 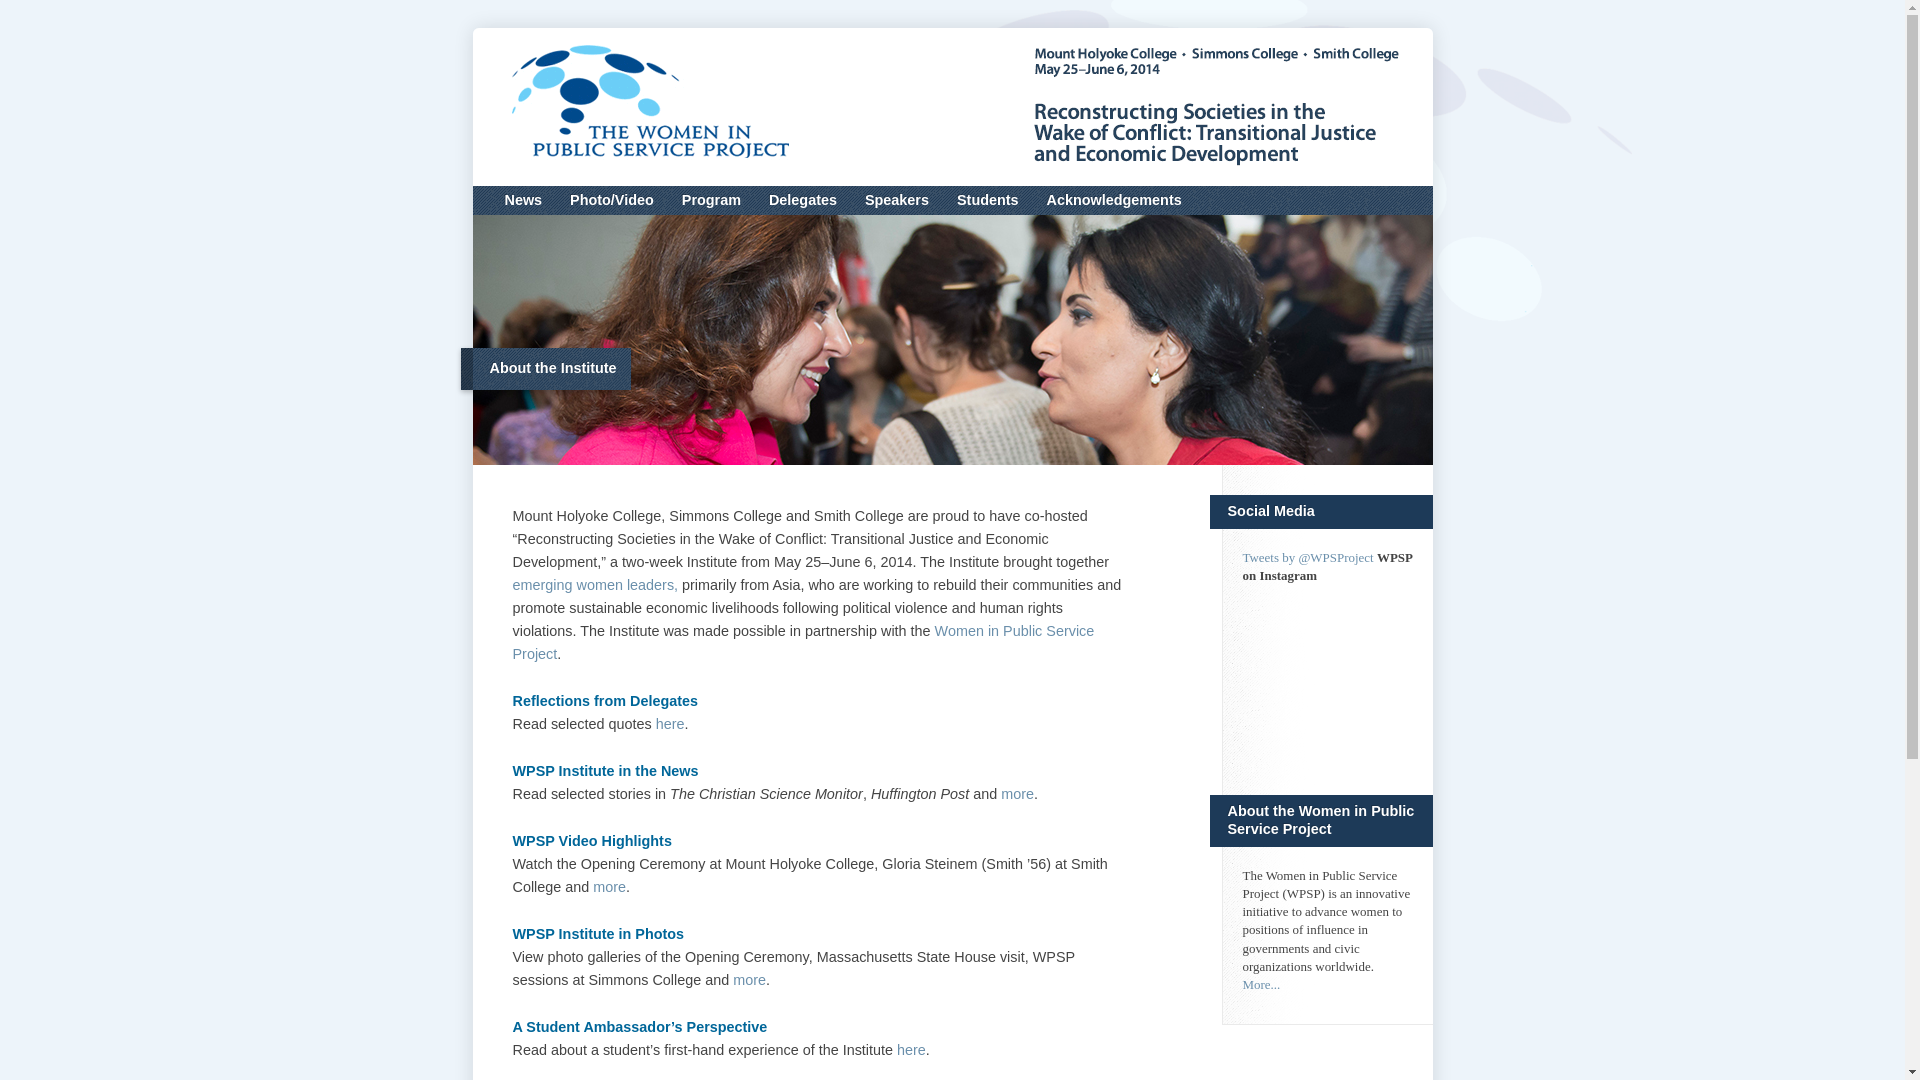 I want to click on Speakers, so click(x=897, y=200).